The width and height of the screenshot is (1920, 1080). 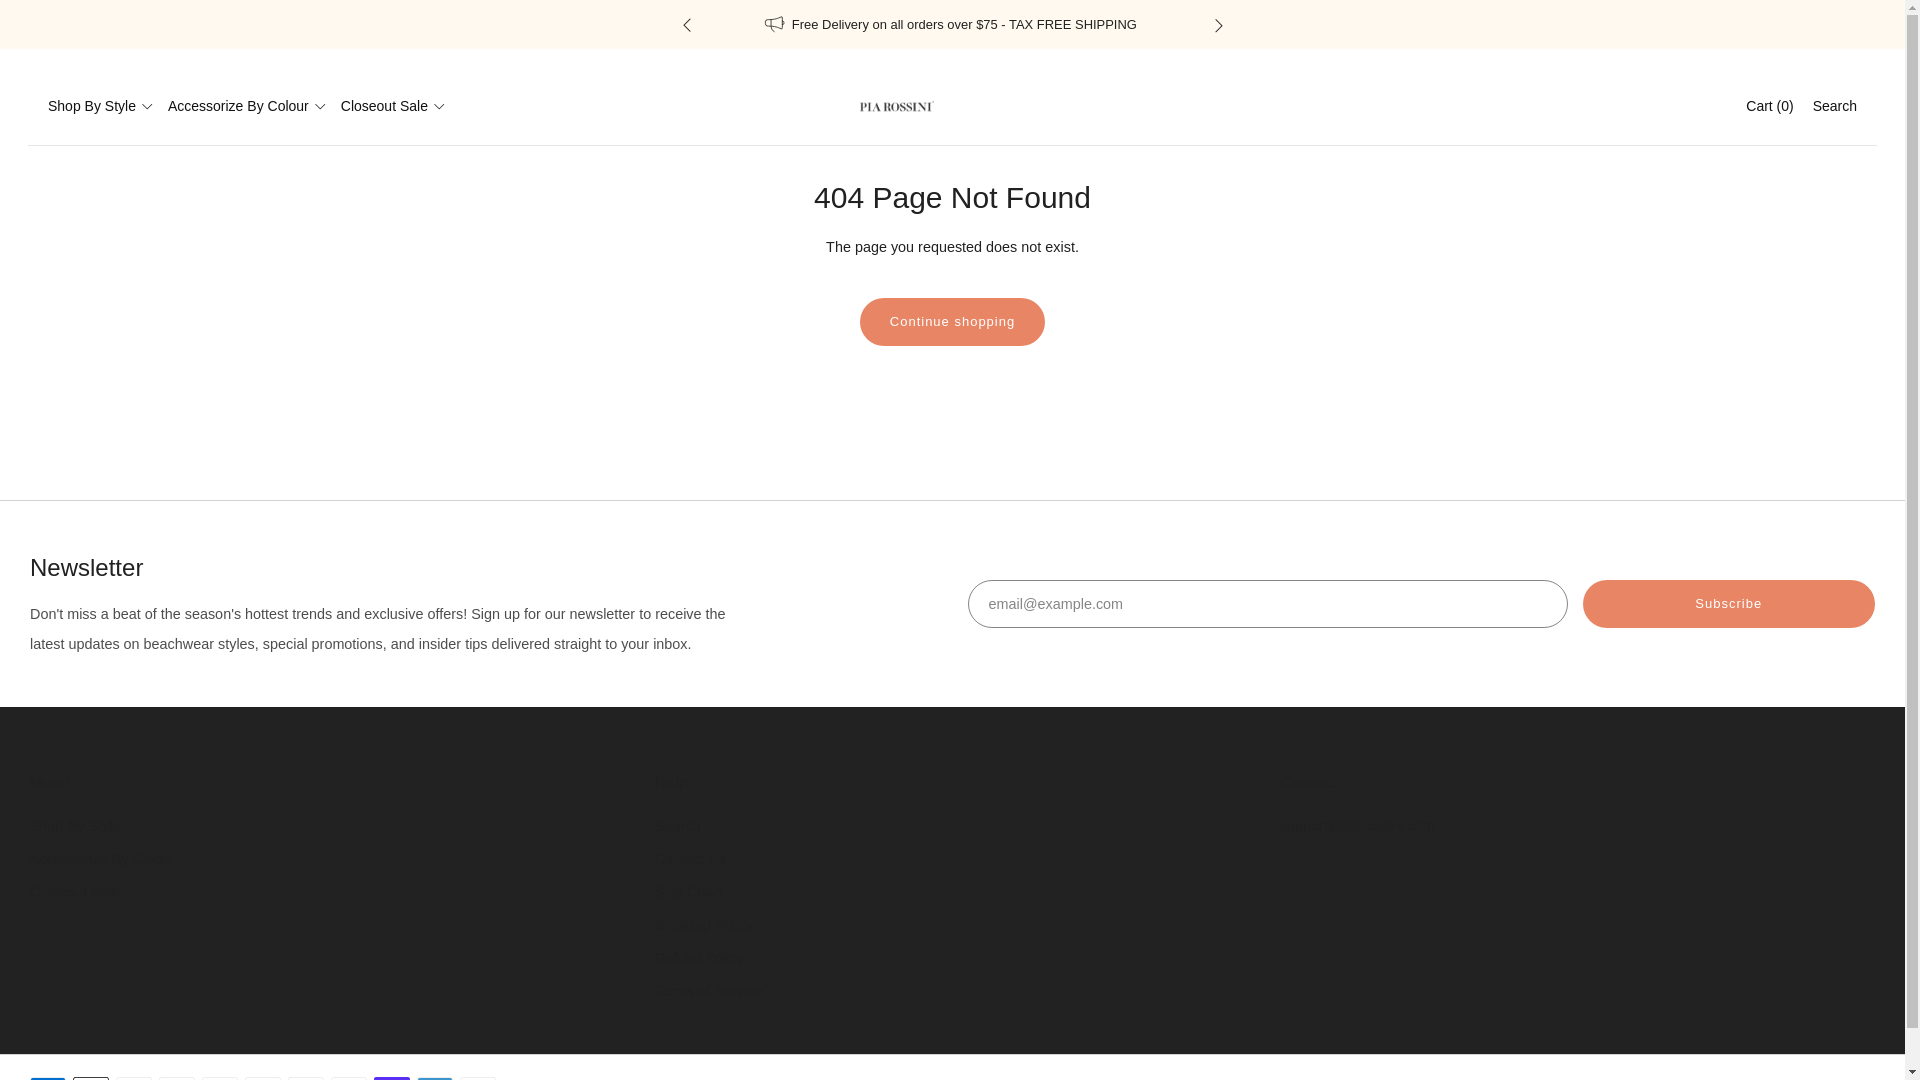 I want to click on PayPal, so click(x=348, y=1074).